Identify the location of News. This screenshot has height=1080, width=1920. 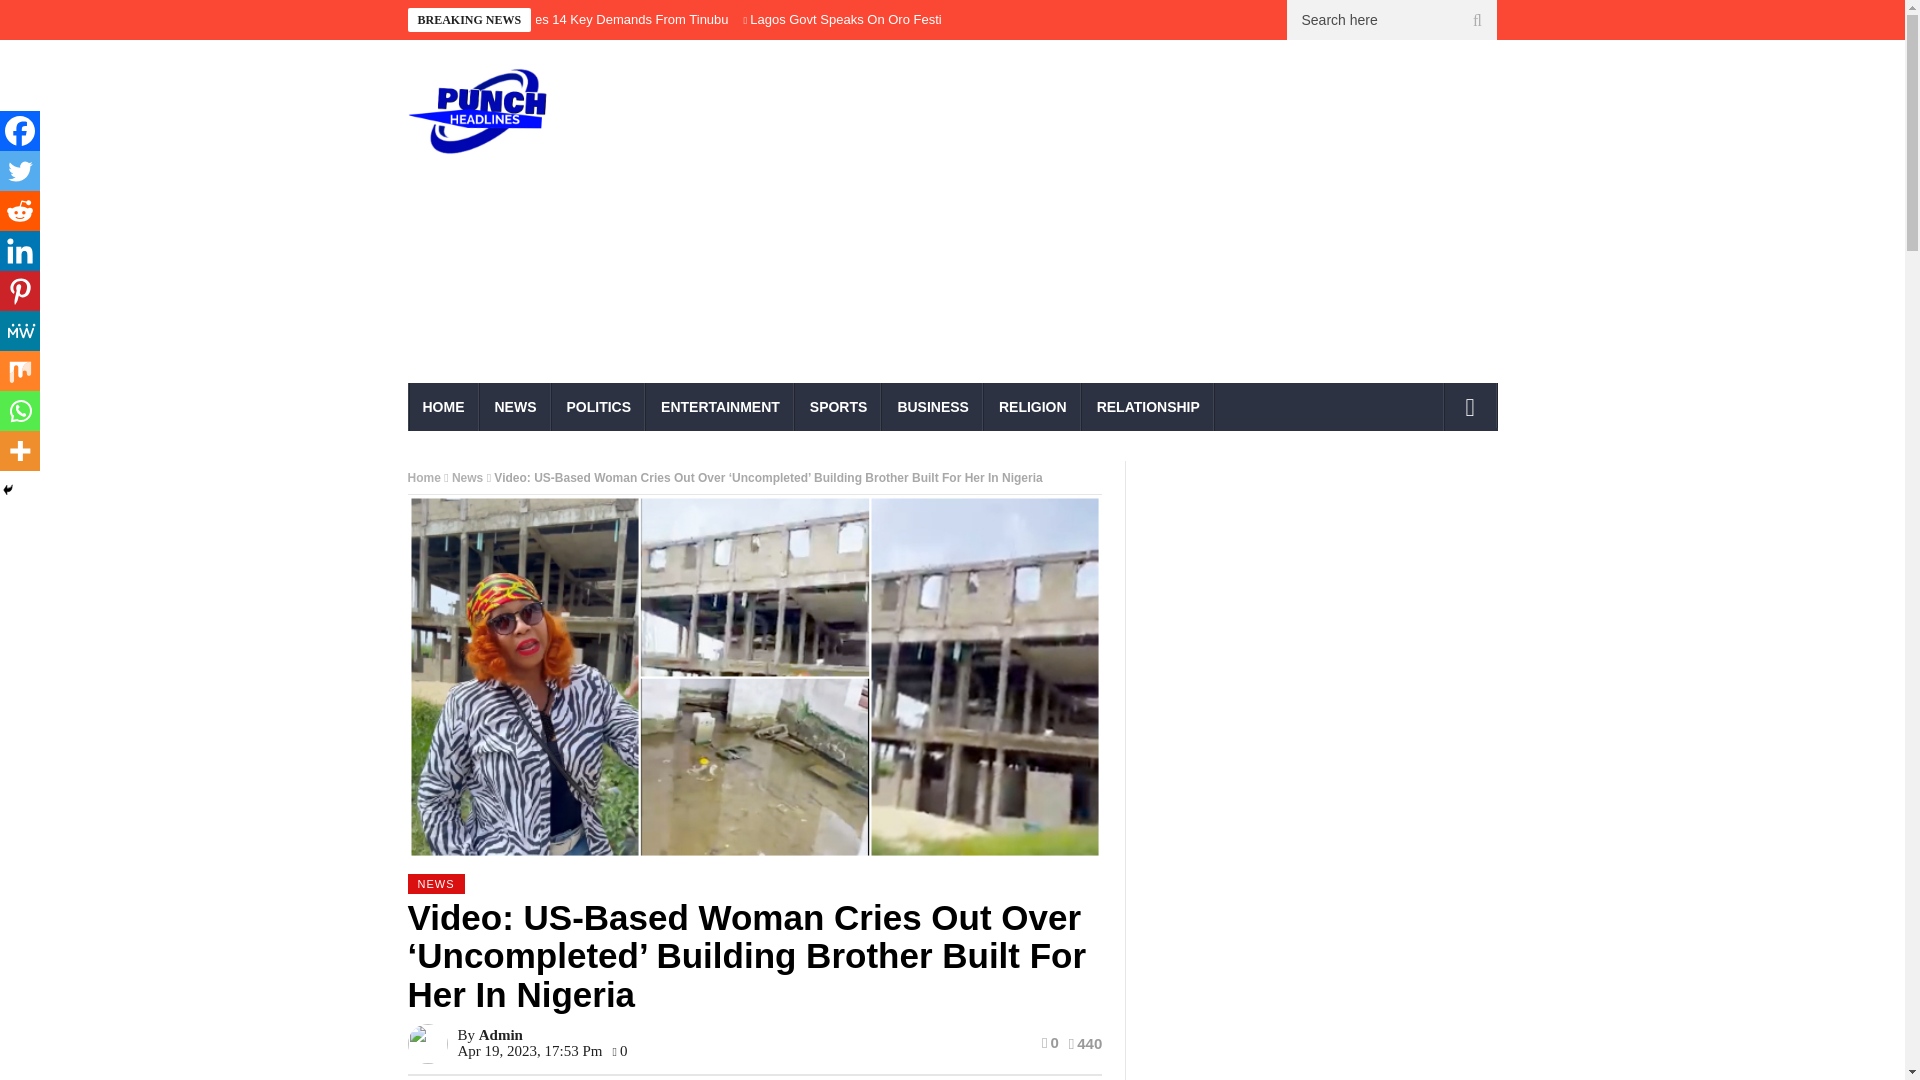
(467, 477).